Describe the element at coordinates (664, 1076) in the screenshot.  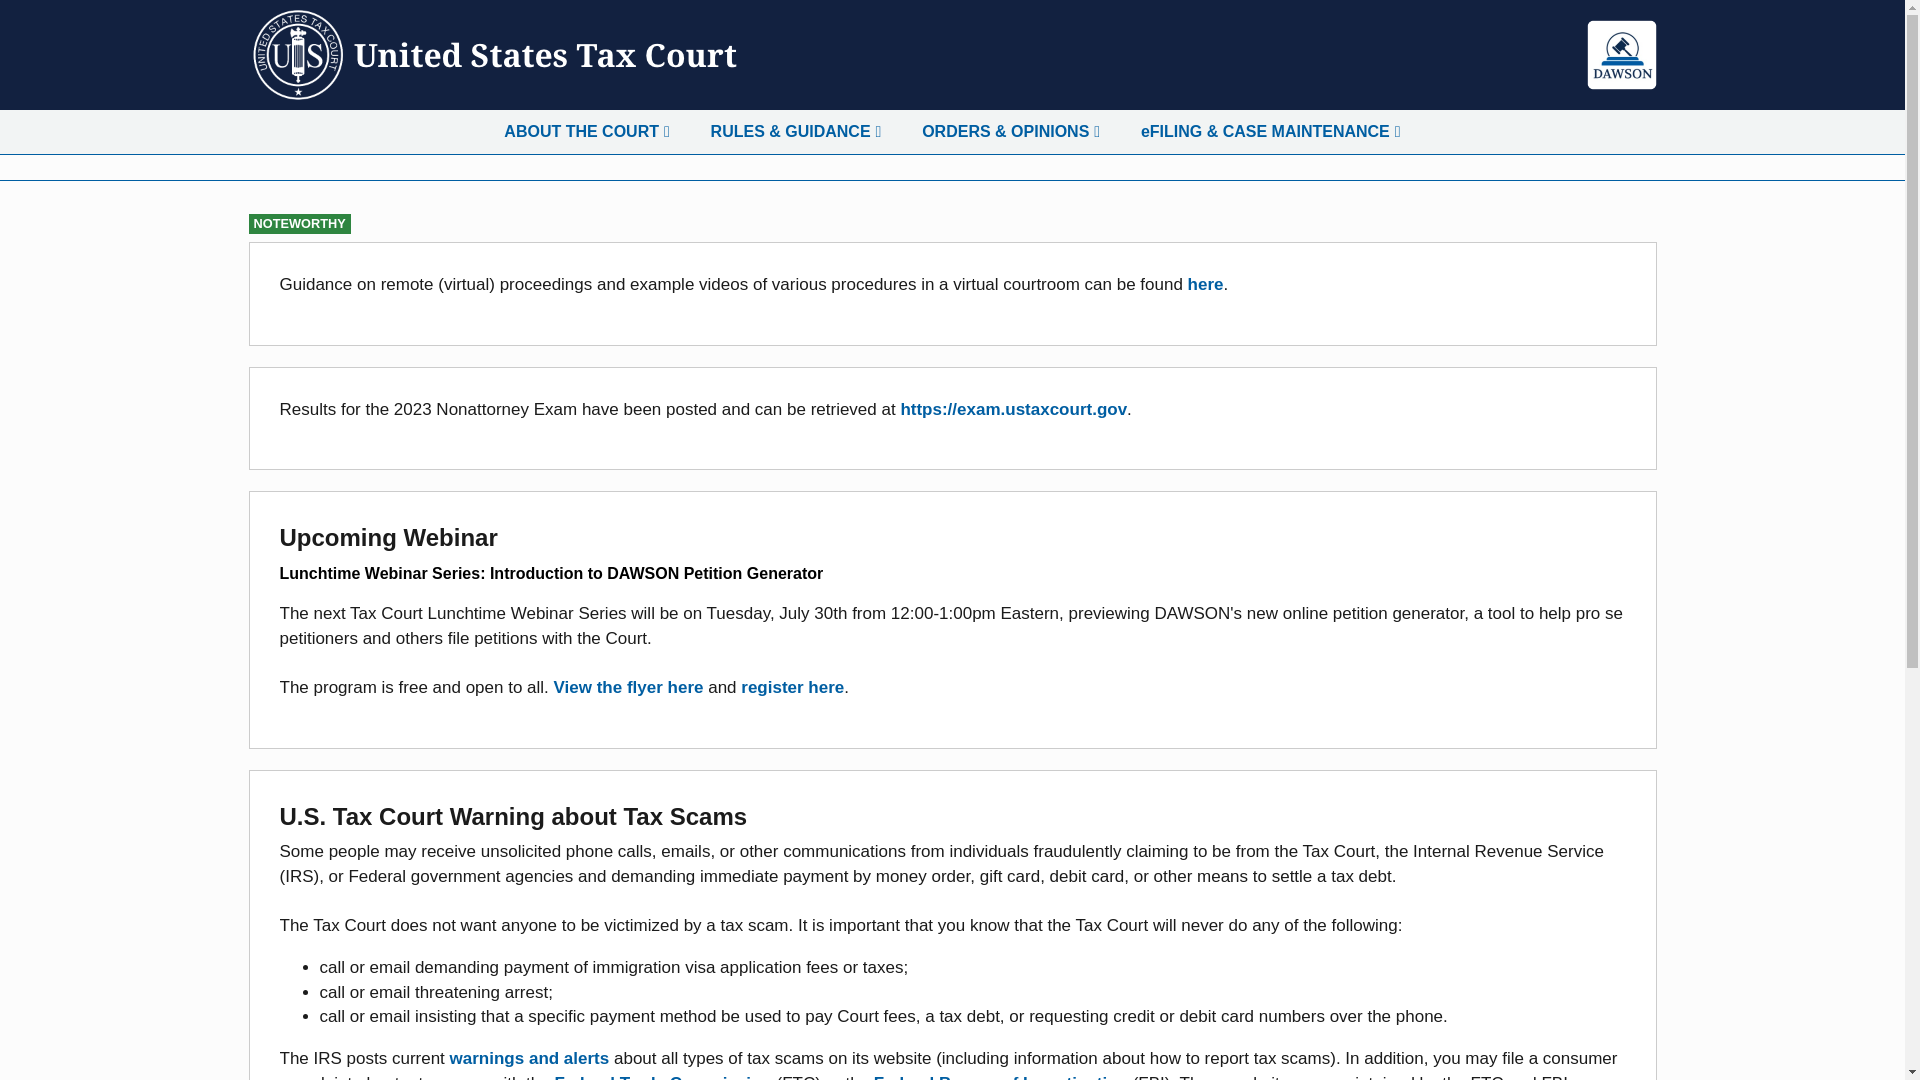
I see `Report Fraud` at that location.